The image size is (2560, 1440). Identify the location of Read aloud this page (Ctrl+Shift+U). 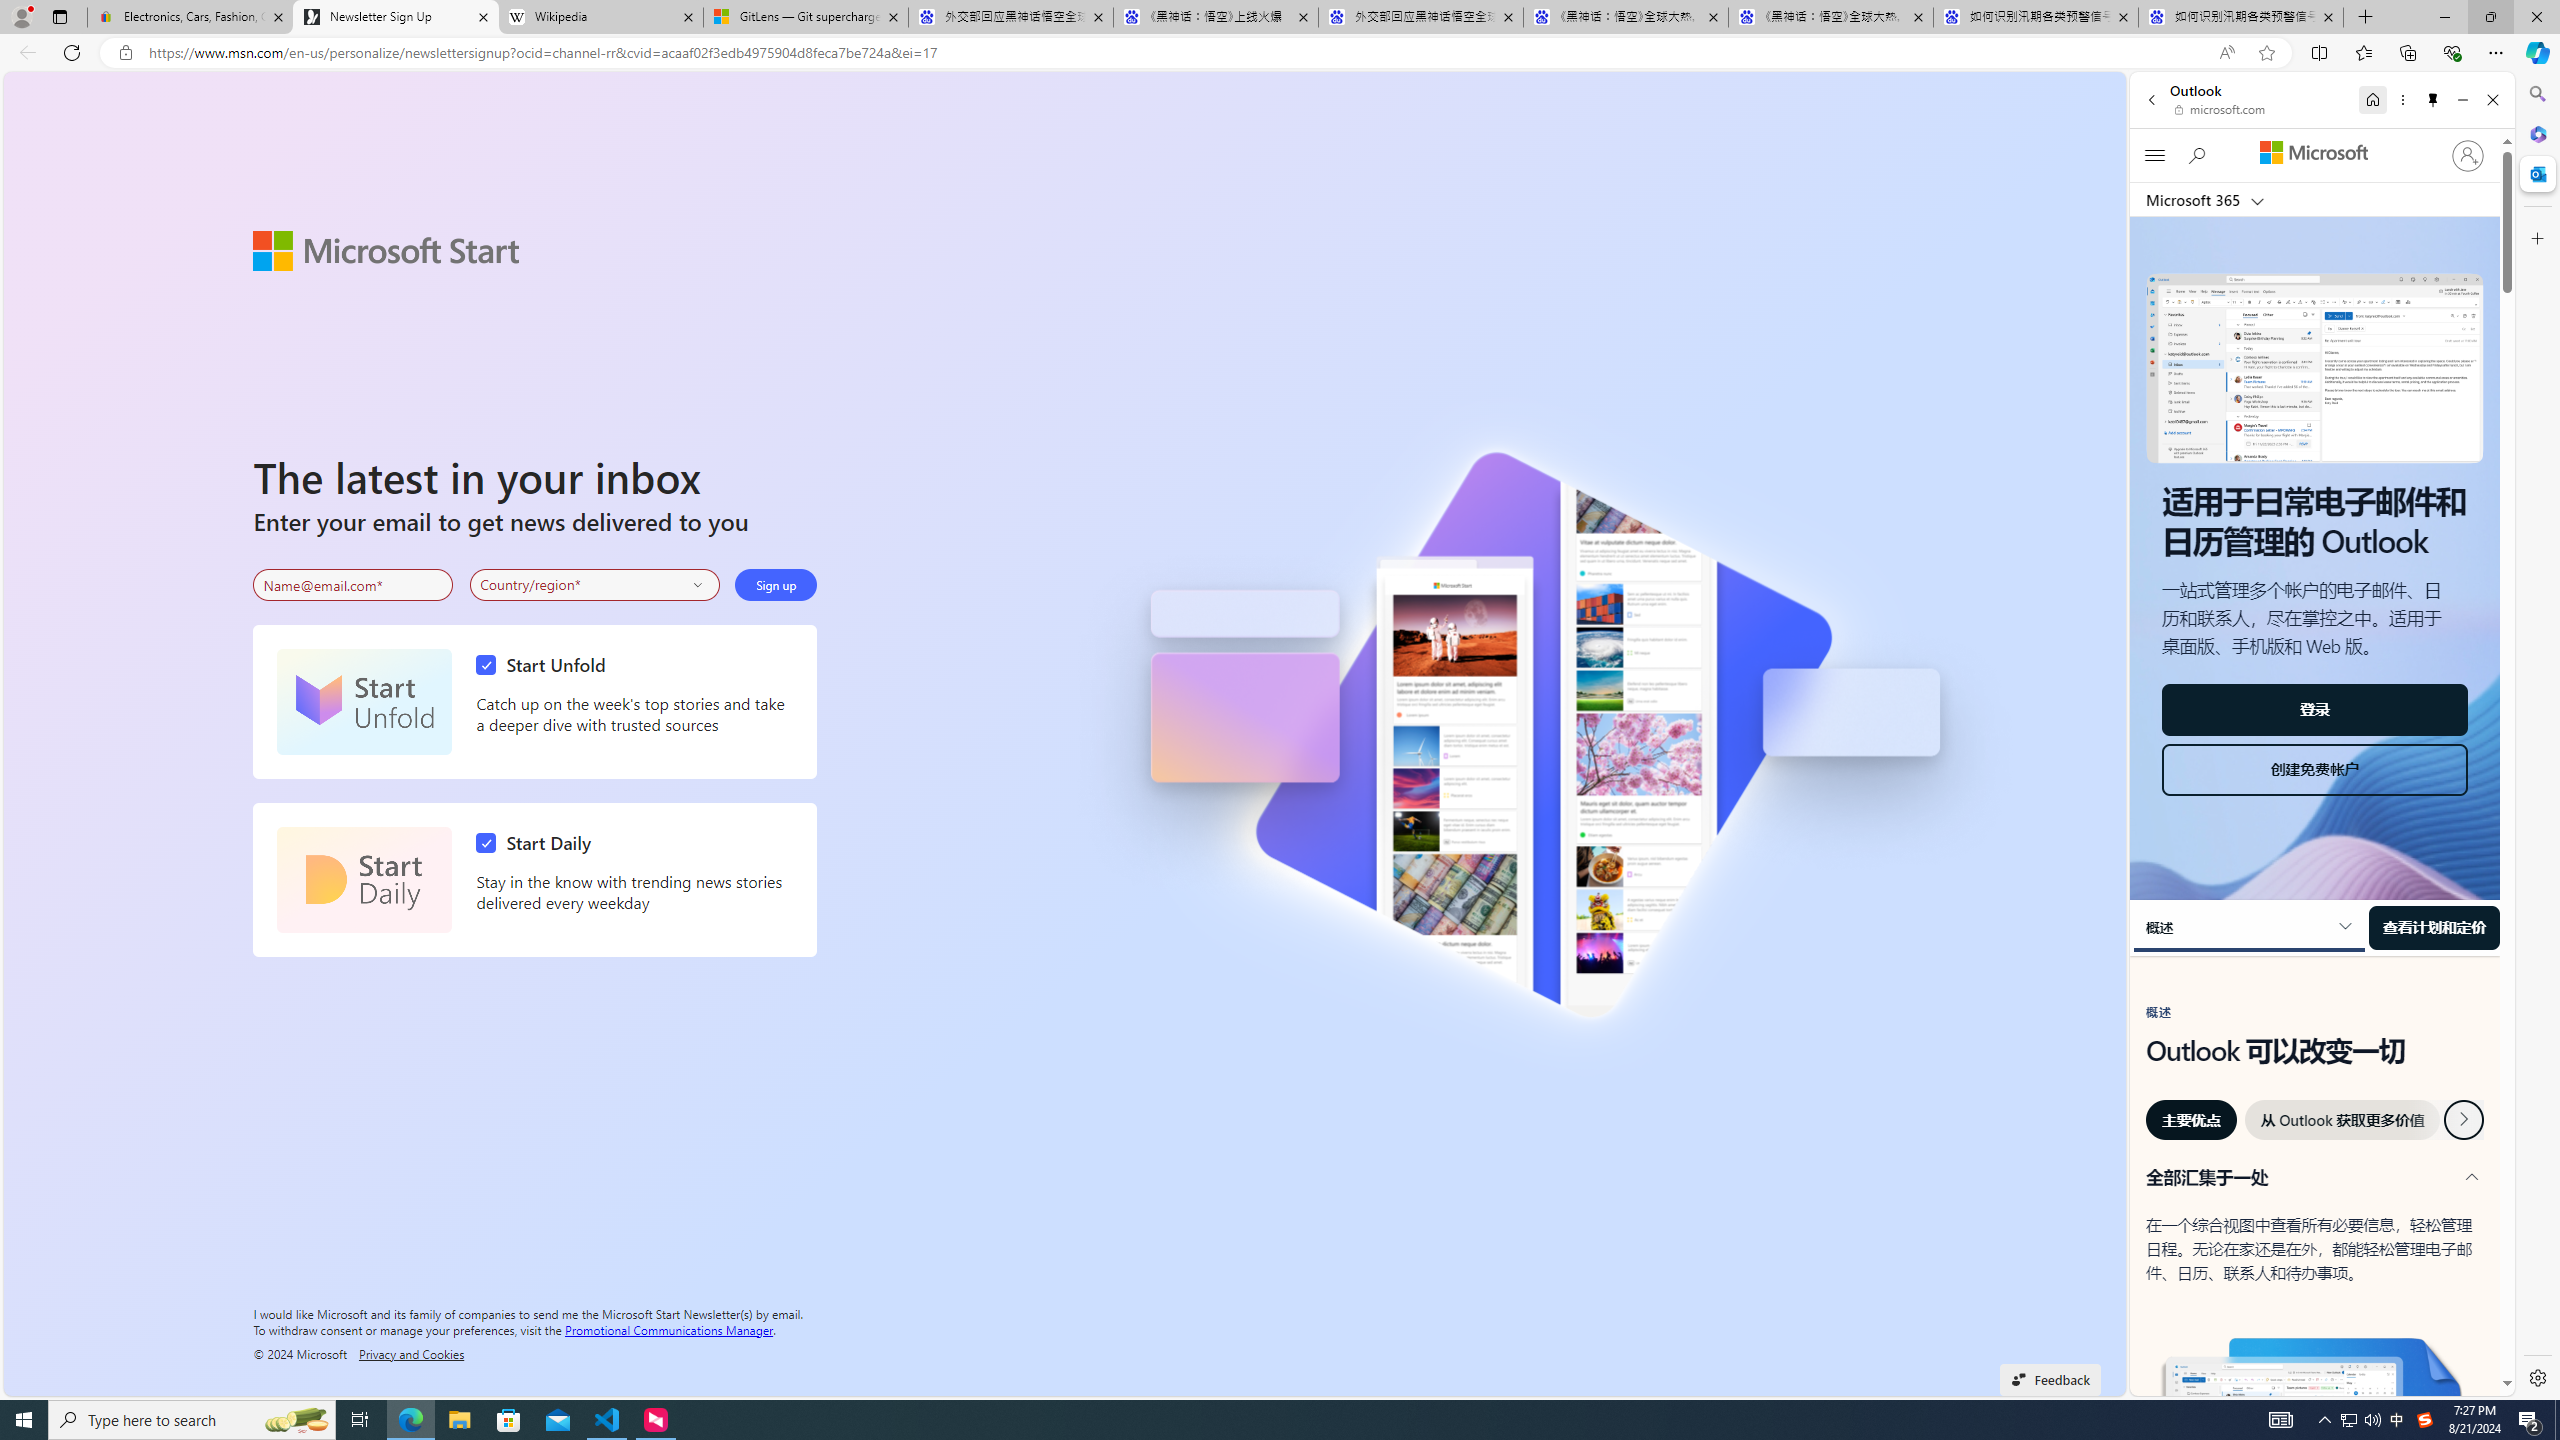
(2226, 53).